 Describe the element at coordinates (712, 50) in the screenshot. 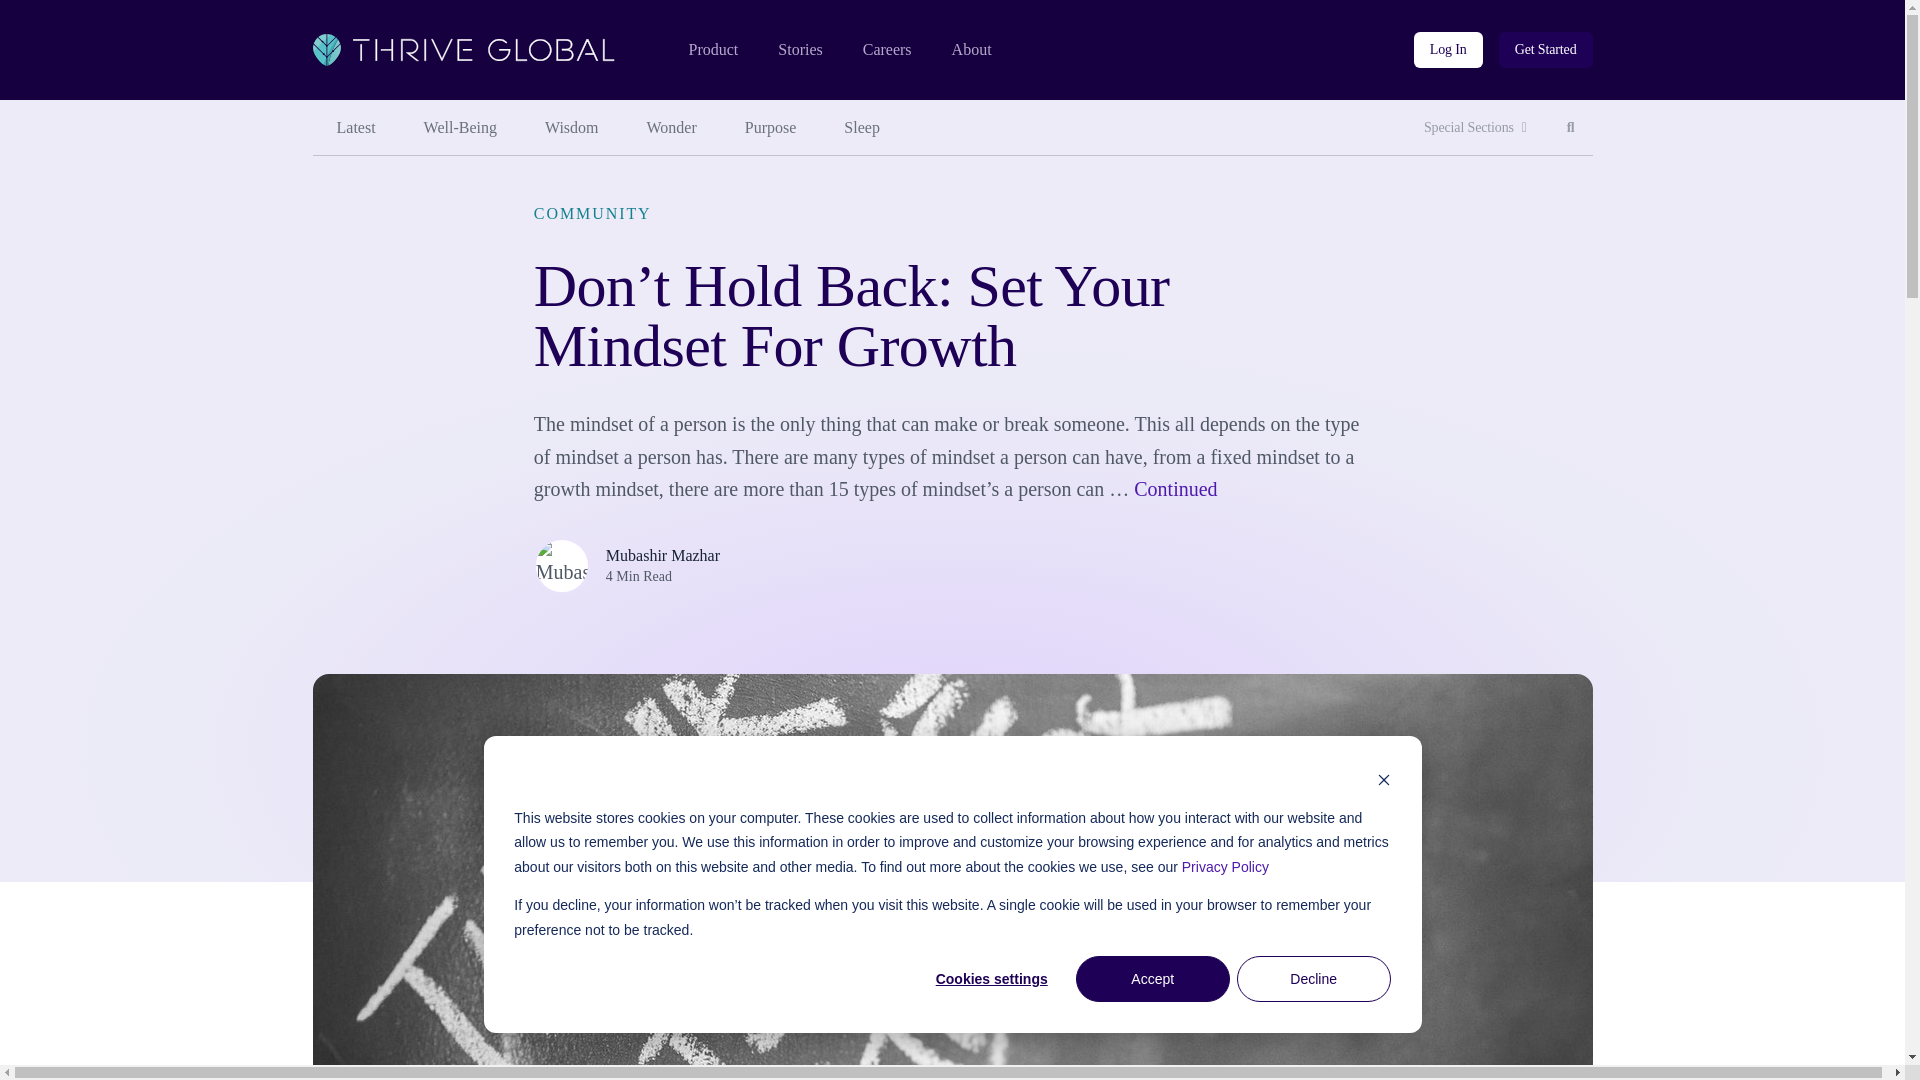

I see `Sleep` at that location.